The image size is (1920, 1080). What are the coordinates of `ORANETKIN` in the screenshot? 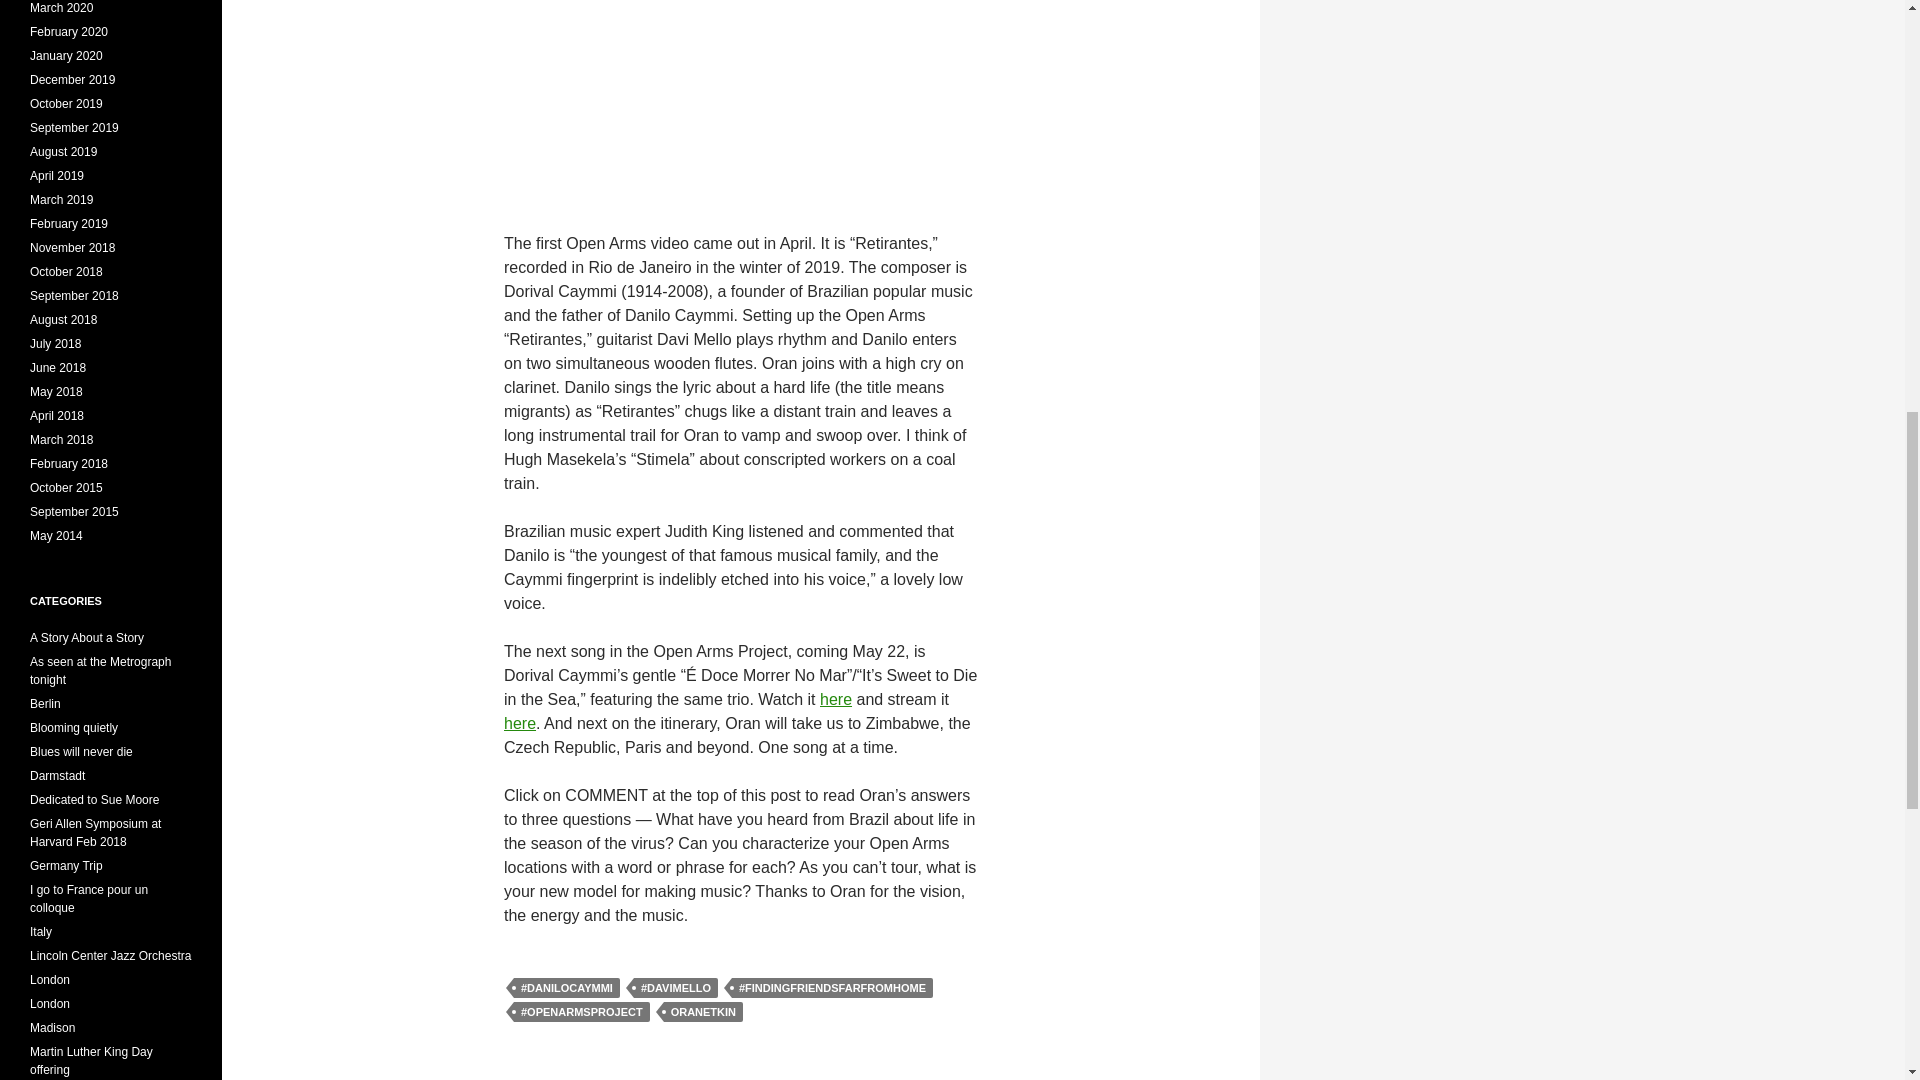 It's located at (704, 1012).